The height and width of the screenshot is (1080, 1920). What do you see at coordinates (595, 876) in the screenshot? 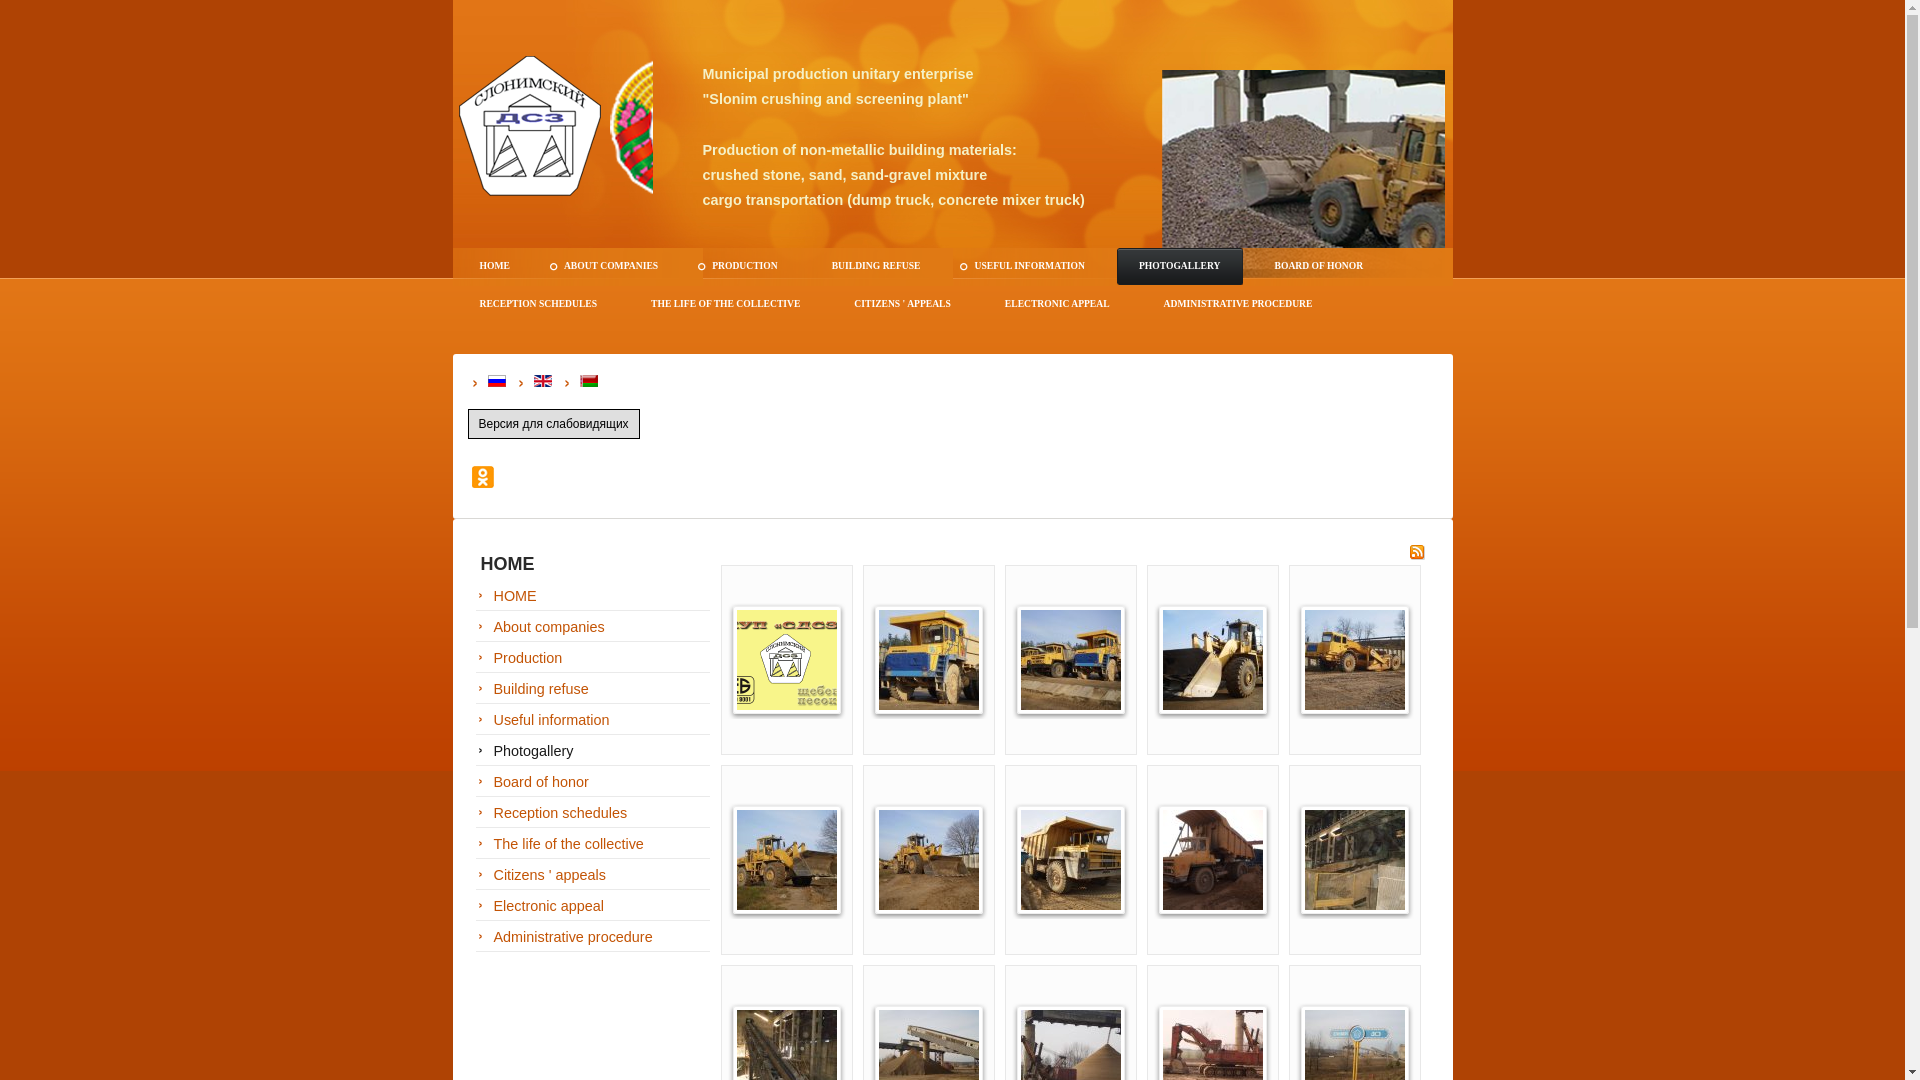
I see `Citizens ' appeals` at bounding box center [595, 876].